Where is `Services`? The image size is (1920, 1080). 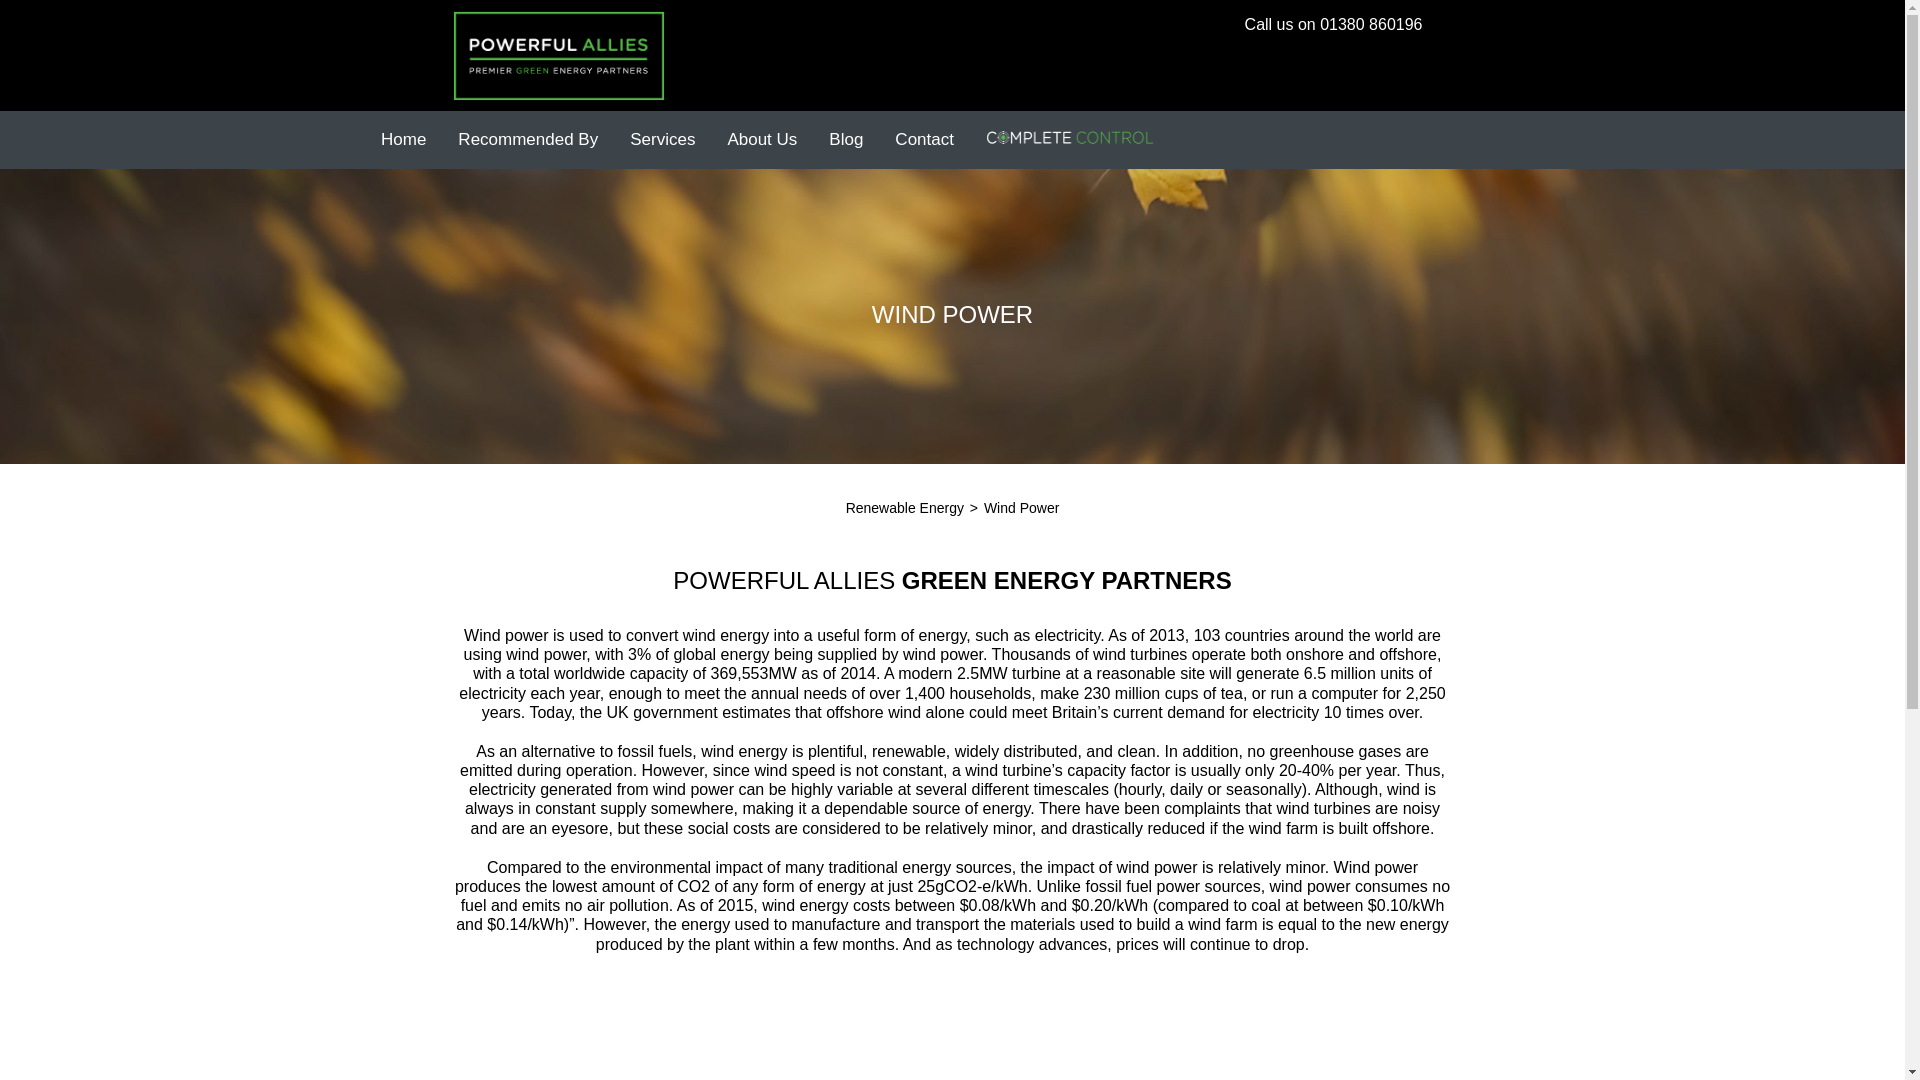 Services is located at coordinates (662, 140).